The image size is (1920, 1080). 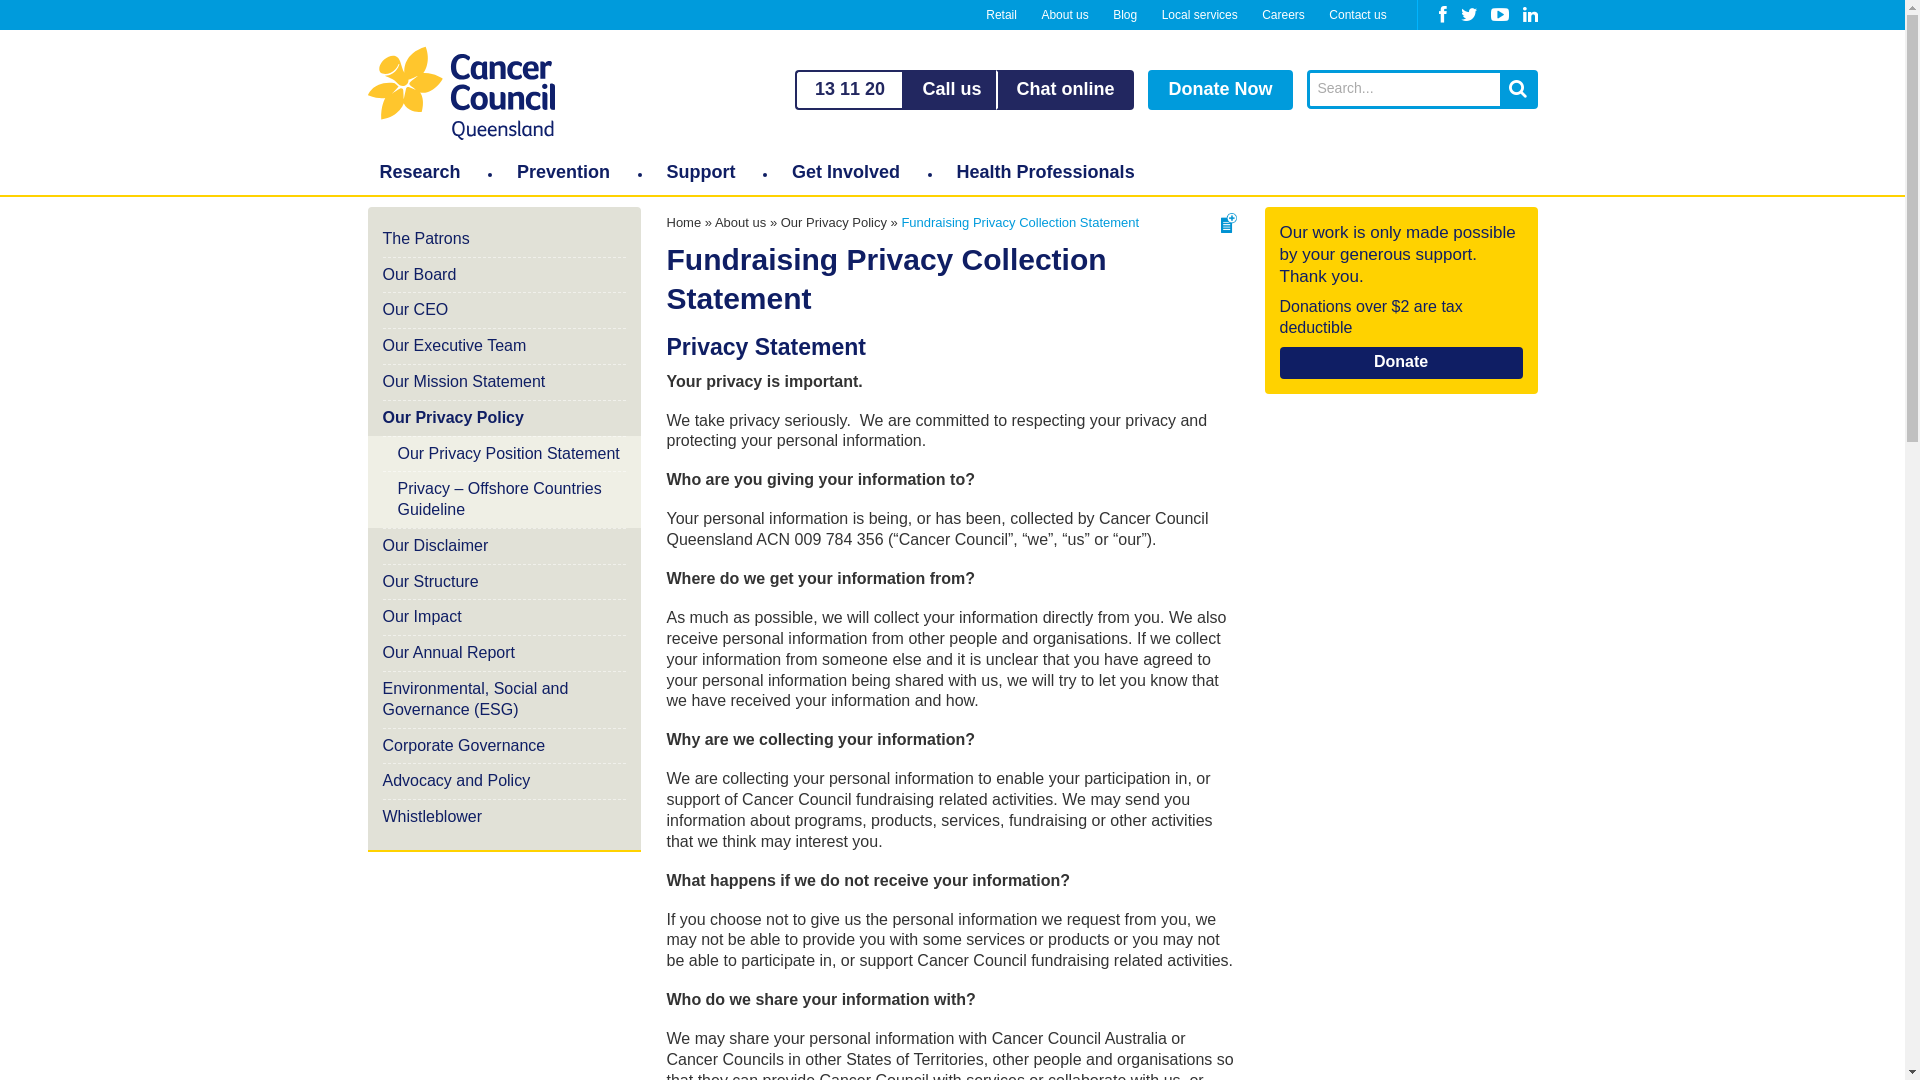 What do you see at coordinates (504, 746) in the screenshot?
I see `Corporate Governance` at bounding box center [504, 746].